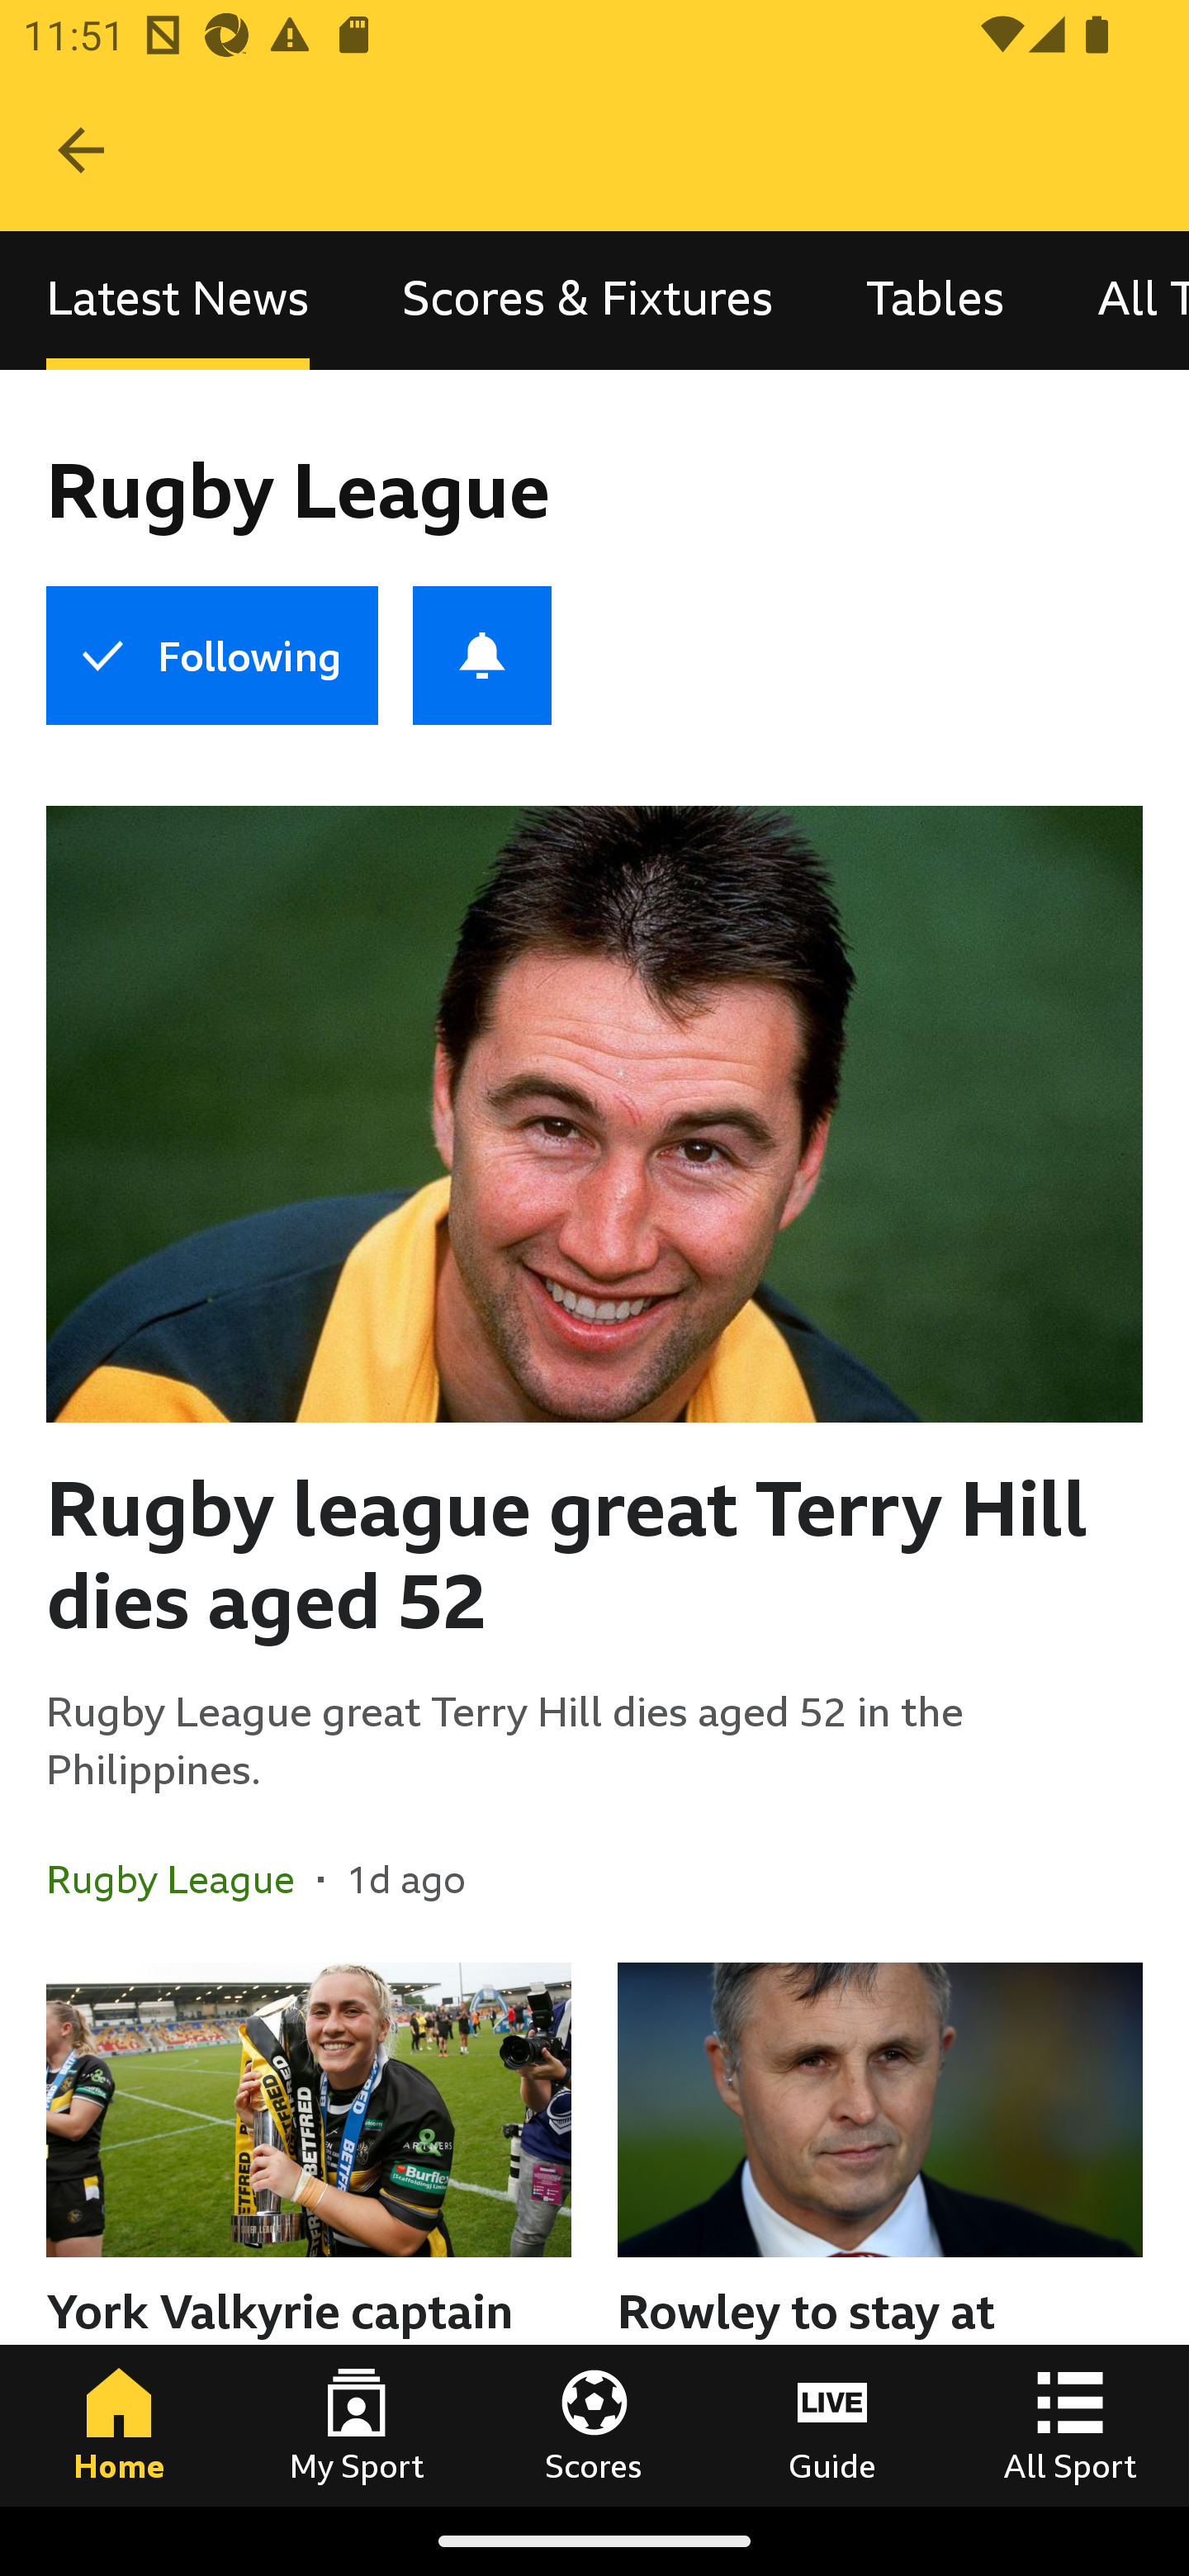  What do you see at coordinates (81, 150) in the screenshot?
I see `Navigate up` at bounding box center [81, 150].